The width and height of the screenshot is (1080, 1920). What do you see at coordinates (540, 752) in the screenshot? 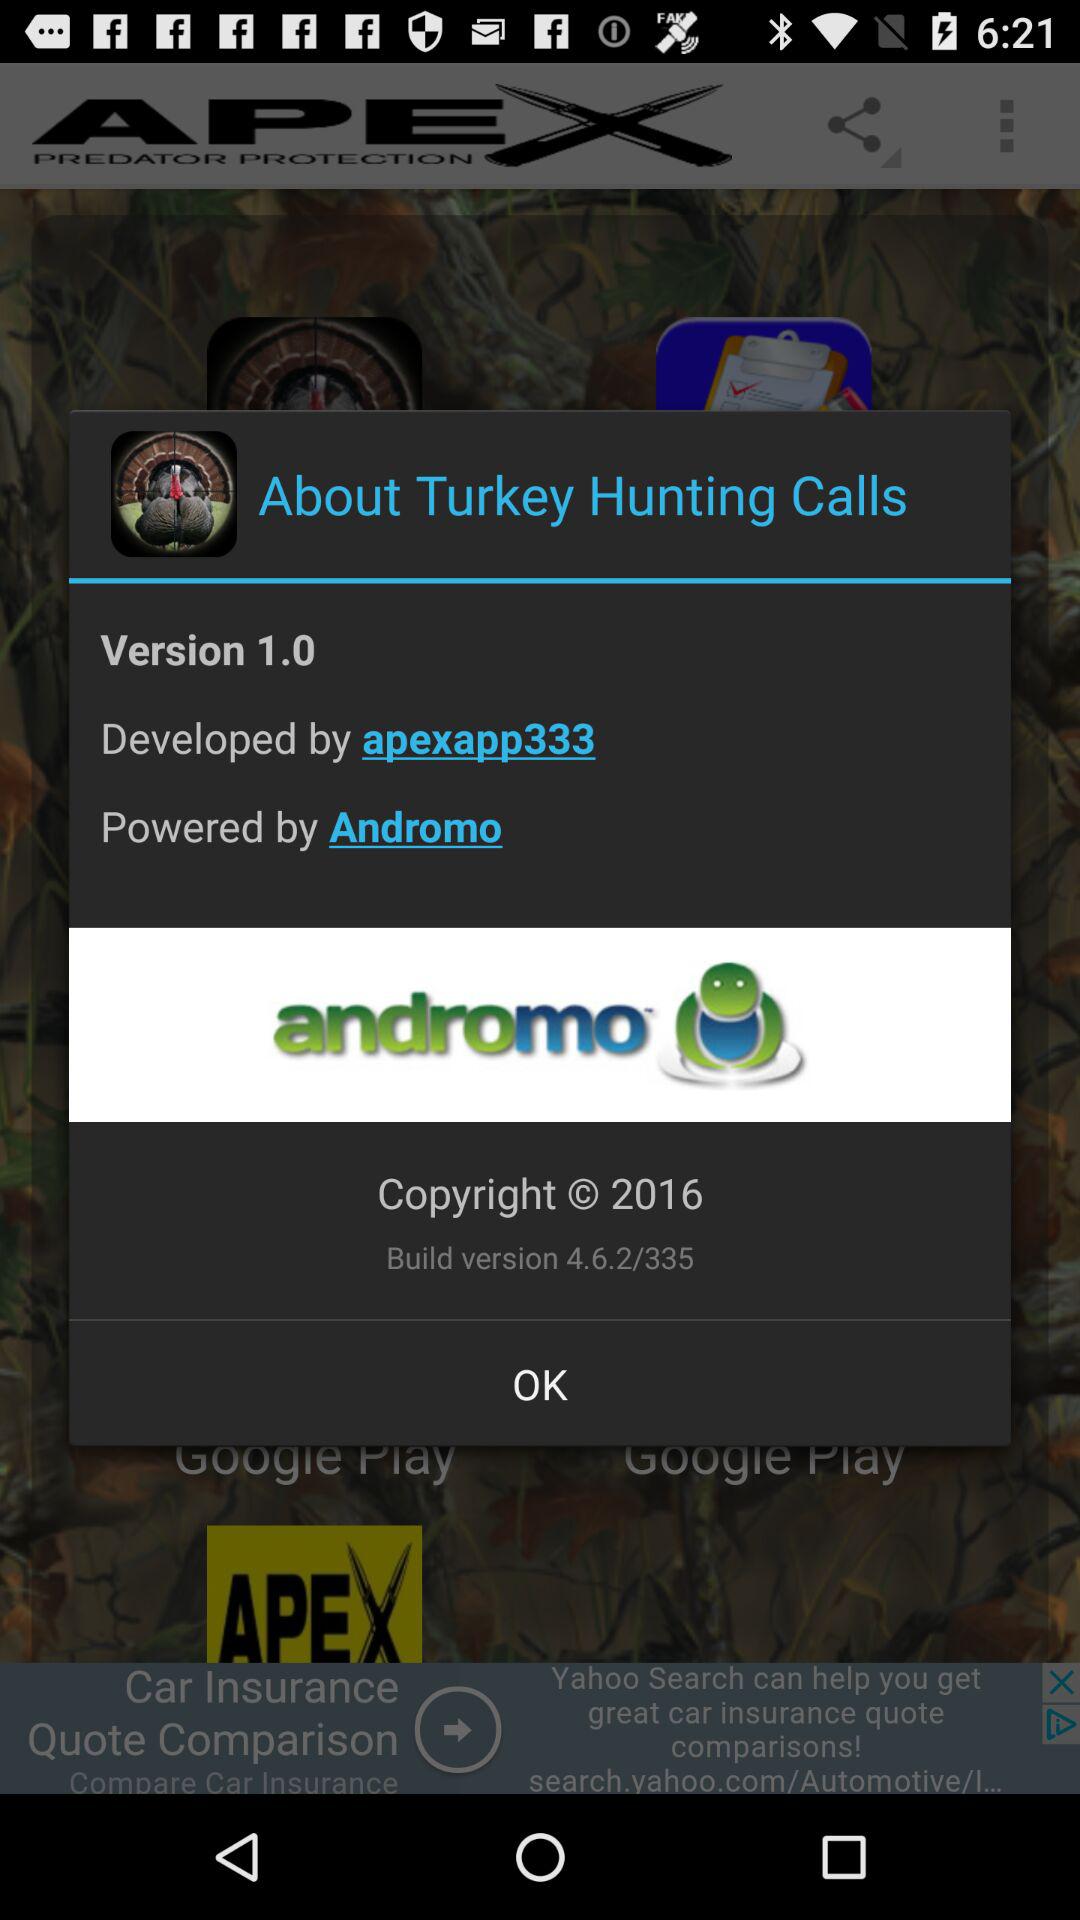
I see `jump until developed by apexapp333` at bounding box center [540, 752].